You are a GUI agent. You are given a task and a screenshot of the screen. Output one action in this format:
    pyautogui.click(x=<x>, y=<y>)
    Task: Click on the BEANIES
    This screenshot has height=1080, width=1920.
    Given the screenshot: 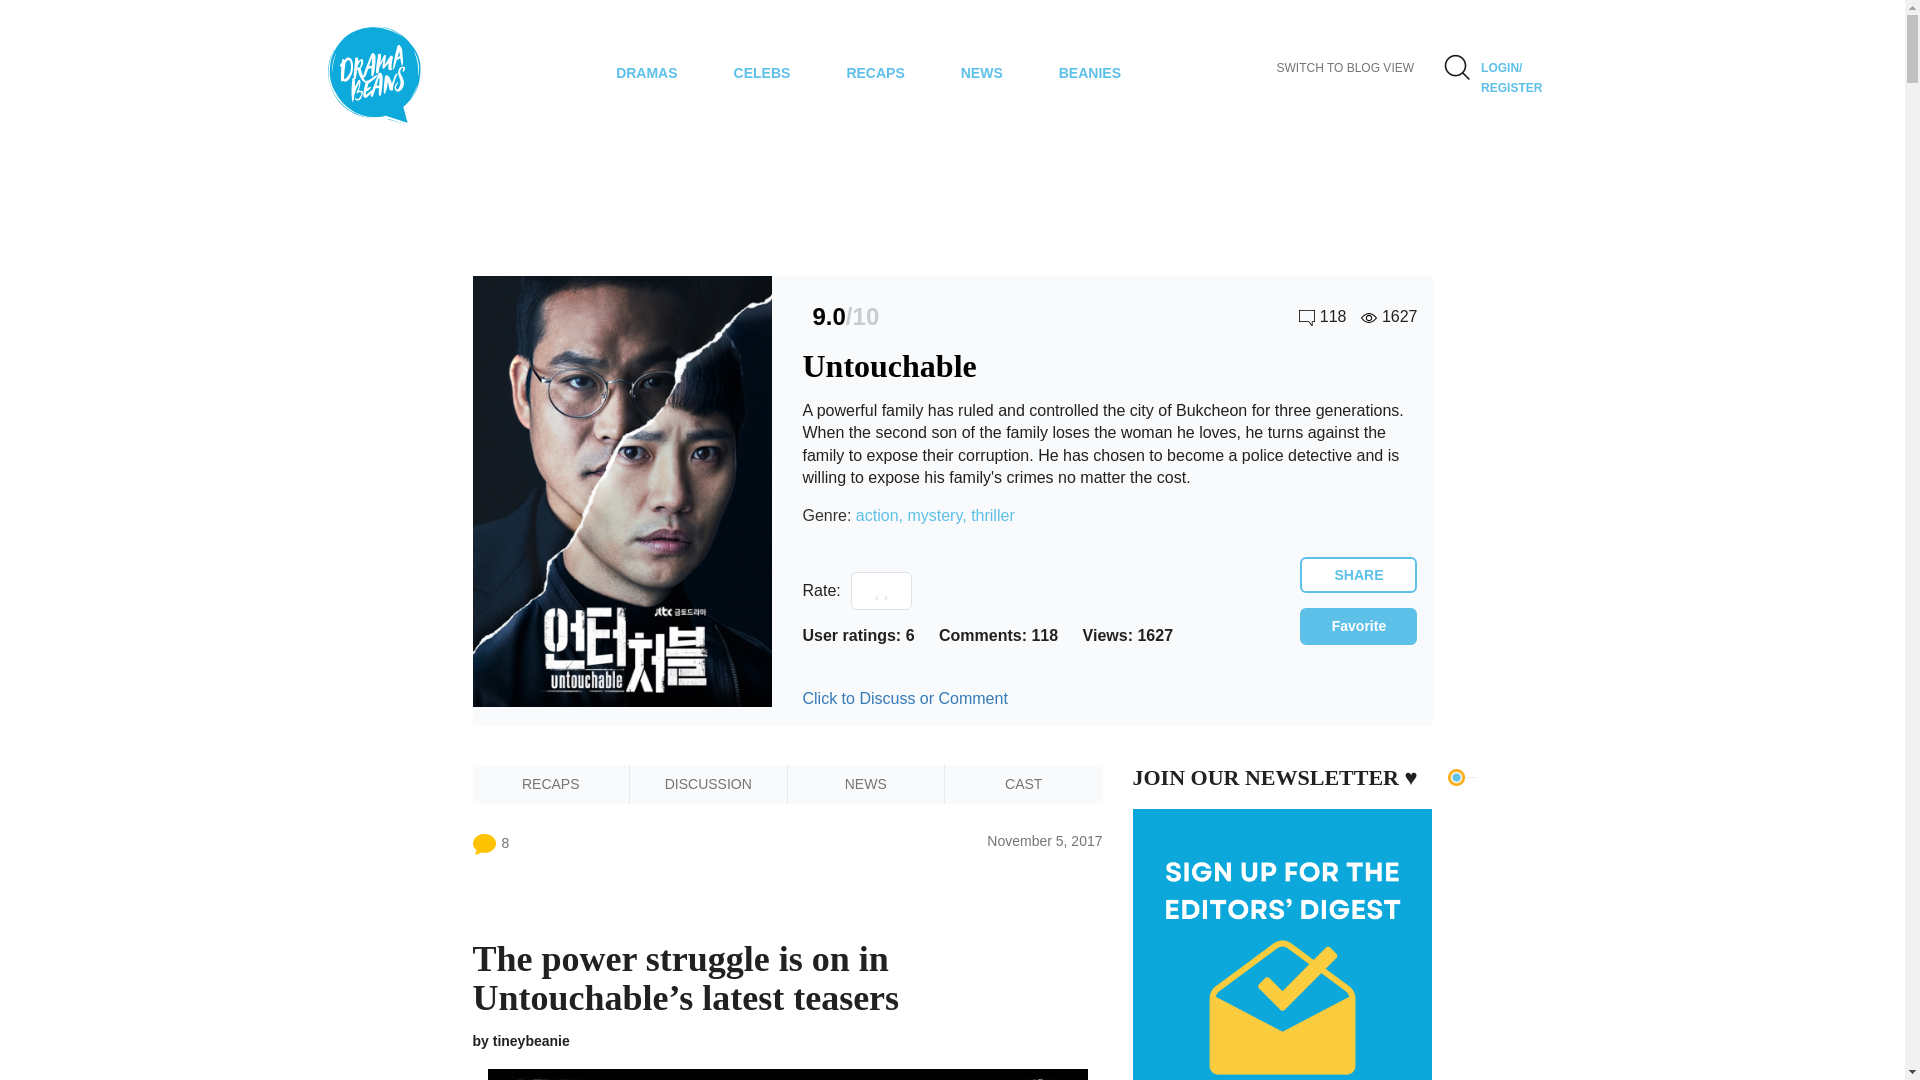 What is the action you would take?
    pyautogui.click(x=1089, y=74)
    